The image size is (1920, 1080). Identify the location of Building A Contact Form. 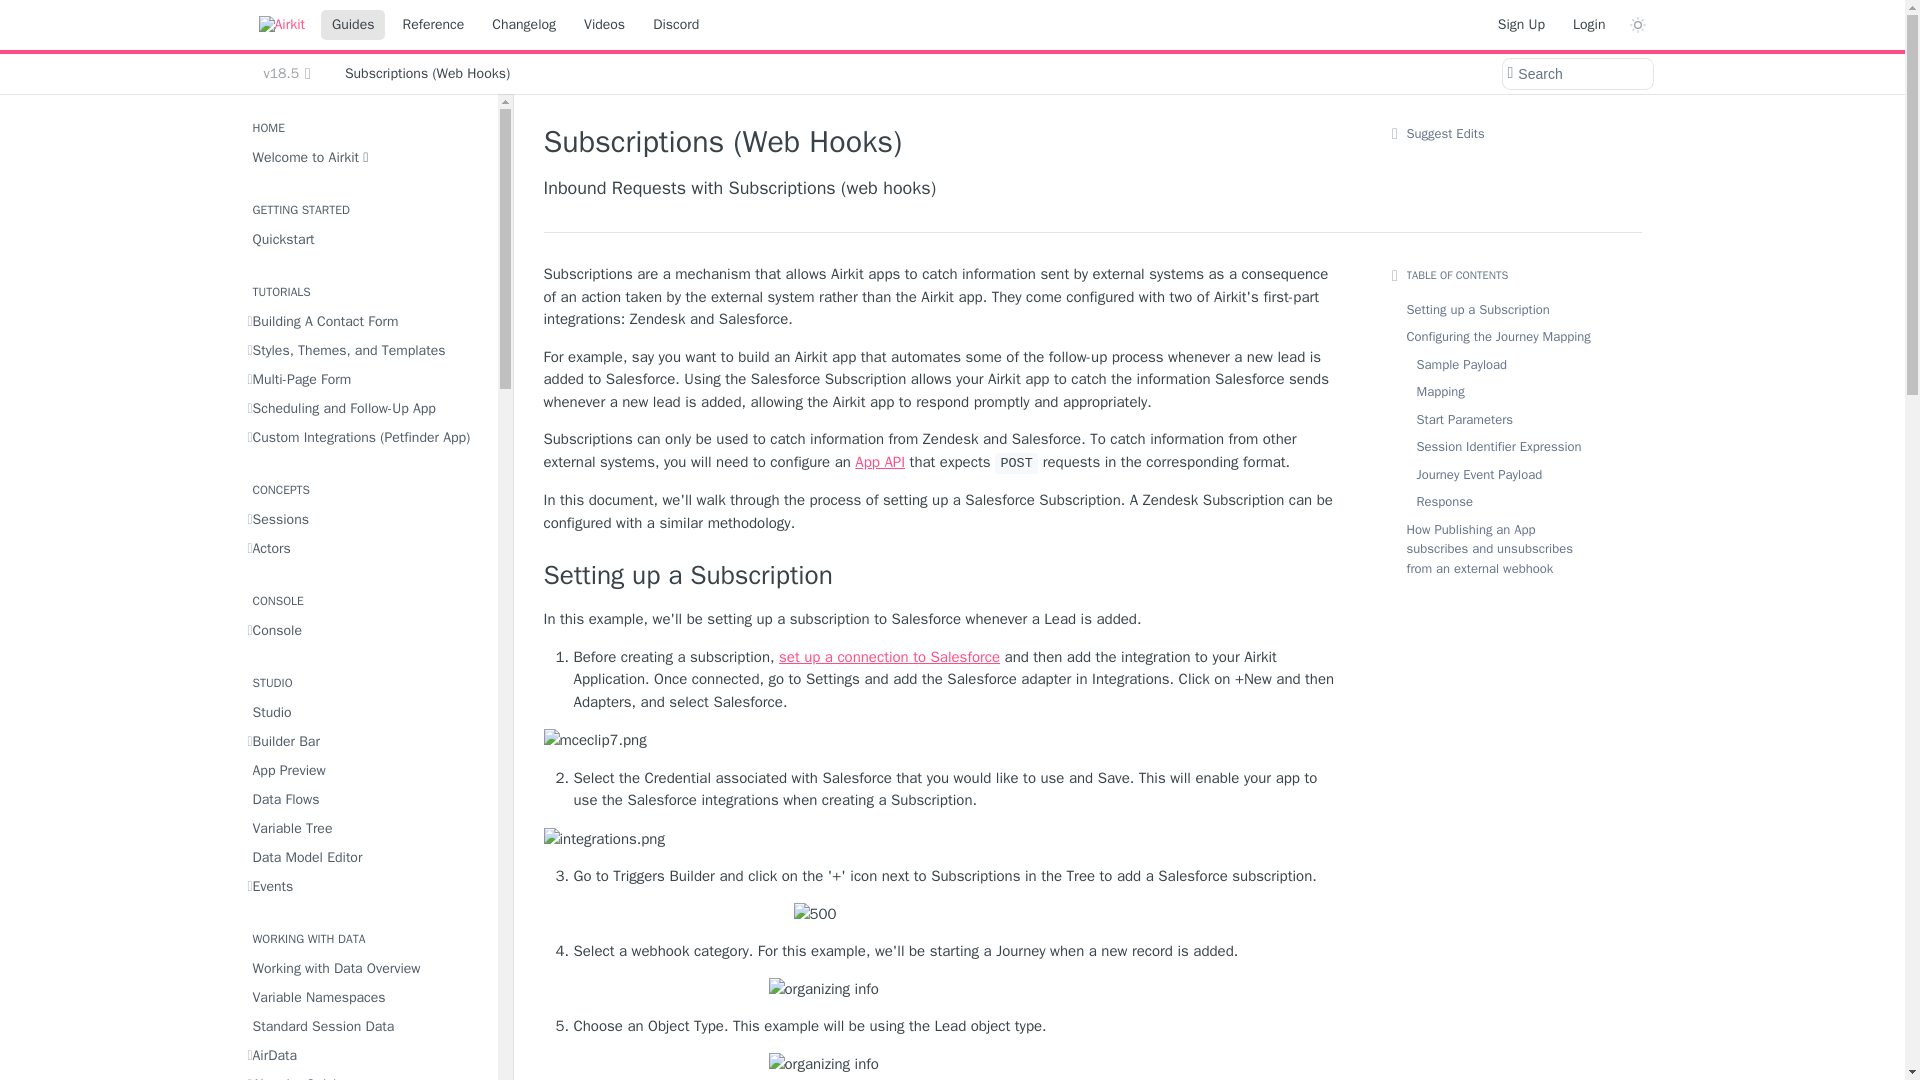
(366, 320).